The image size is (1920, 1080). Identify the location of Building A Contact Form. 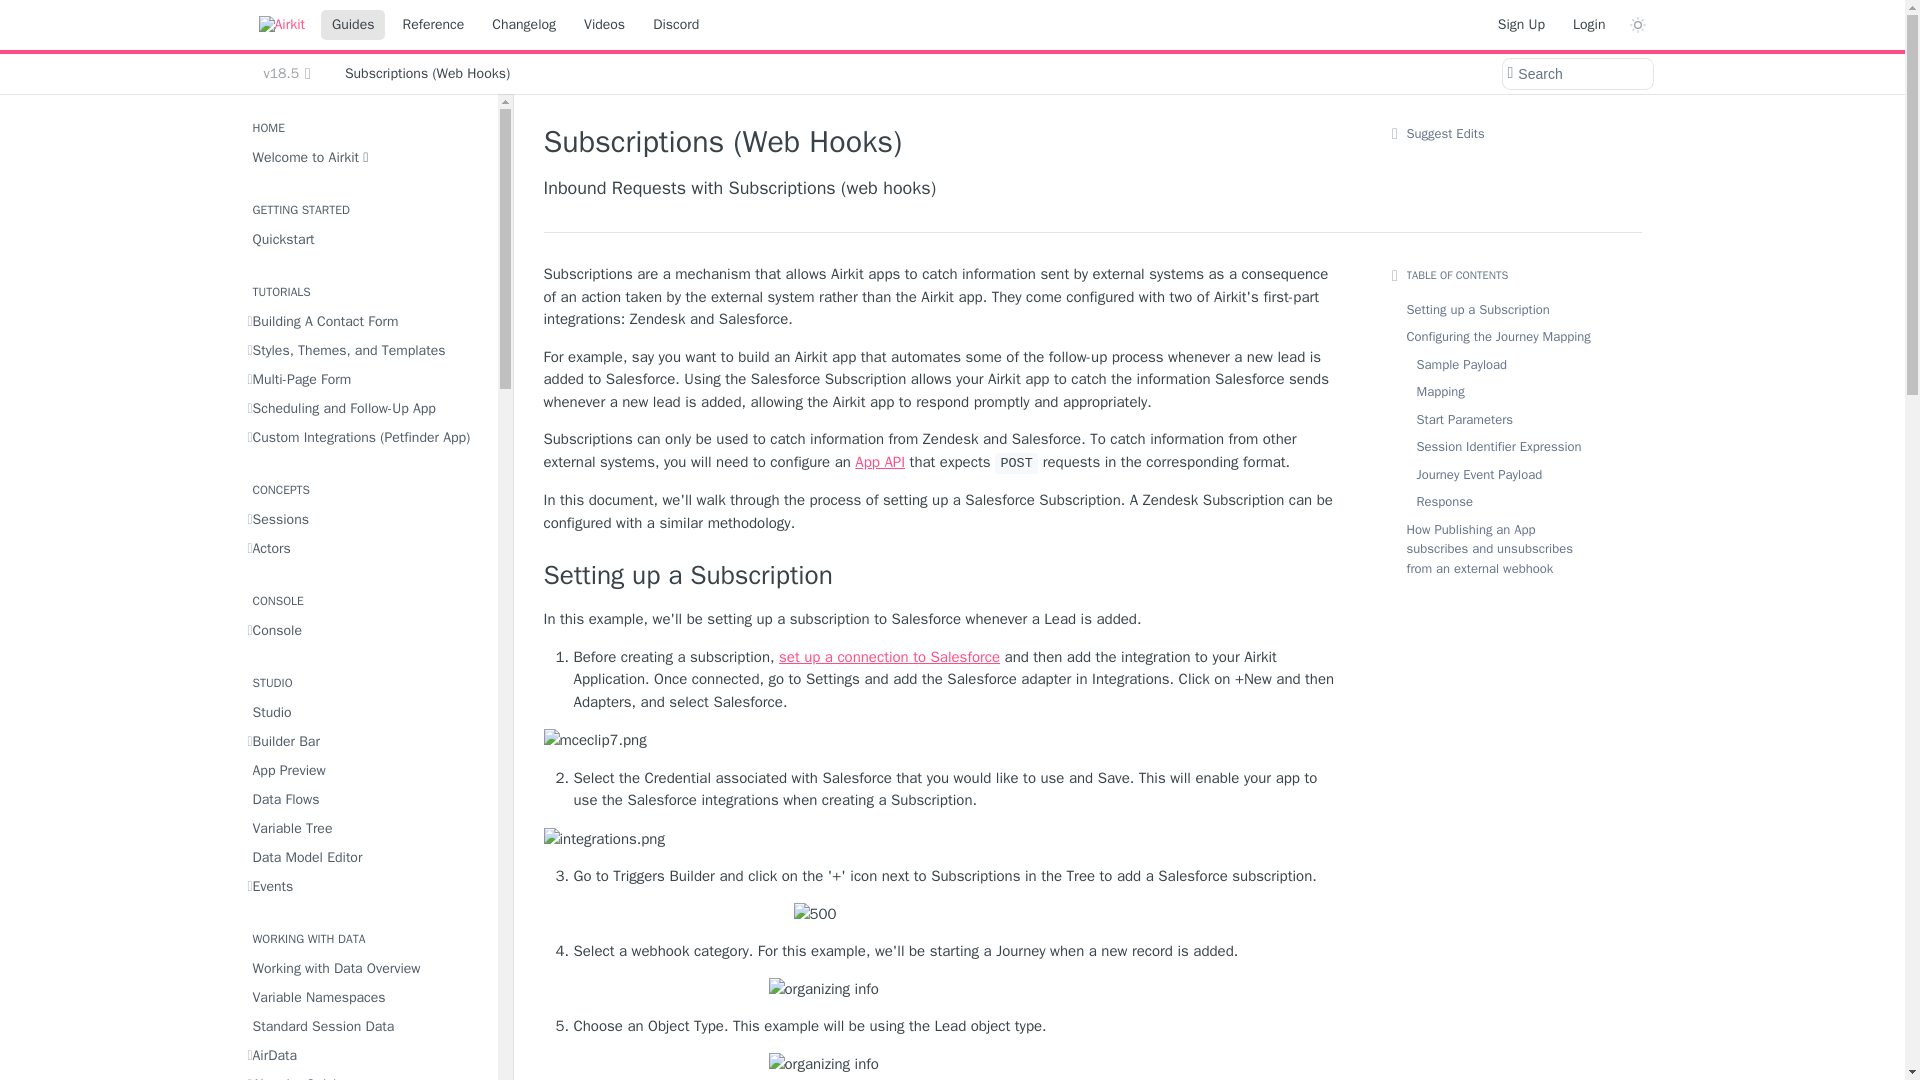
(366, 320).